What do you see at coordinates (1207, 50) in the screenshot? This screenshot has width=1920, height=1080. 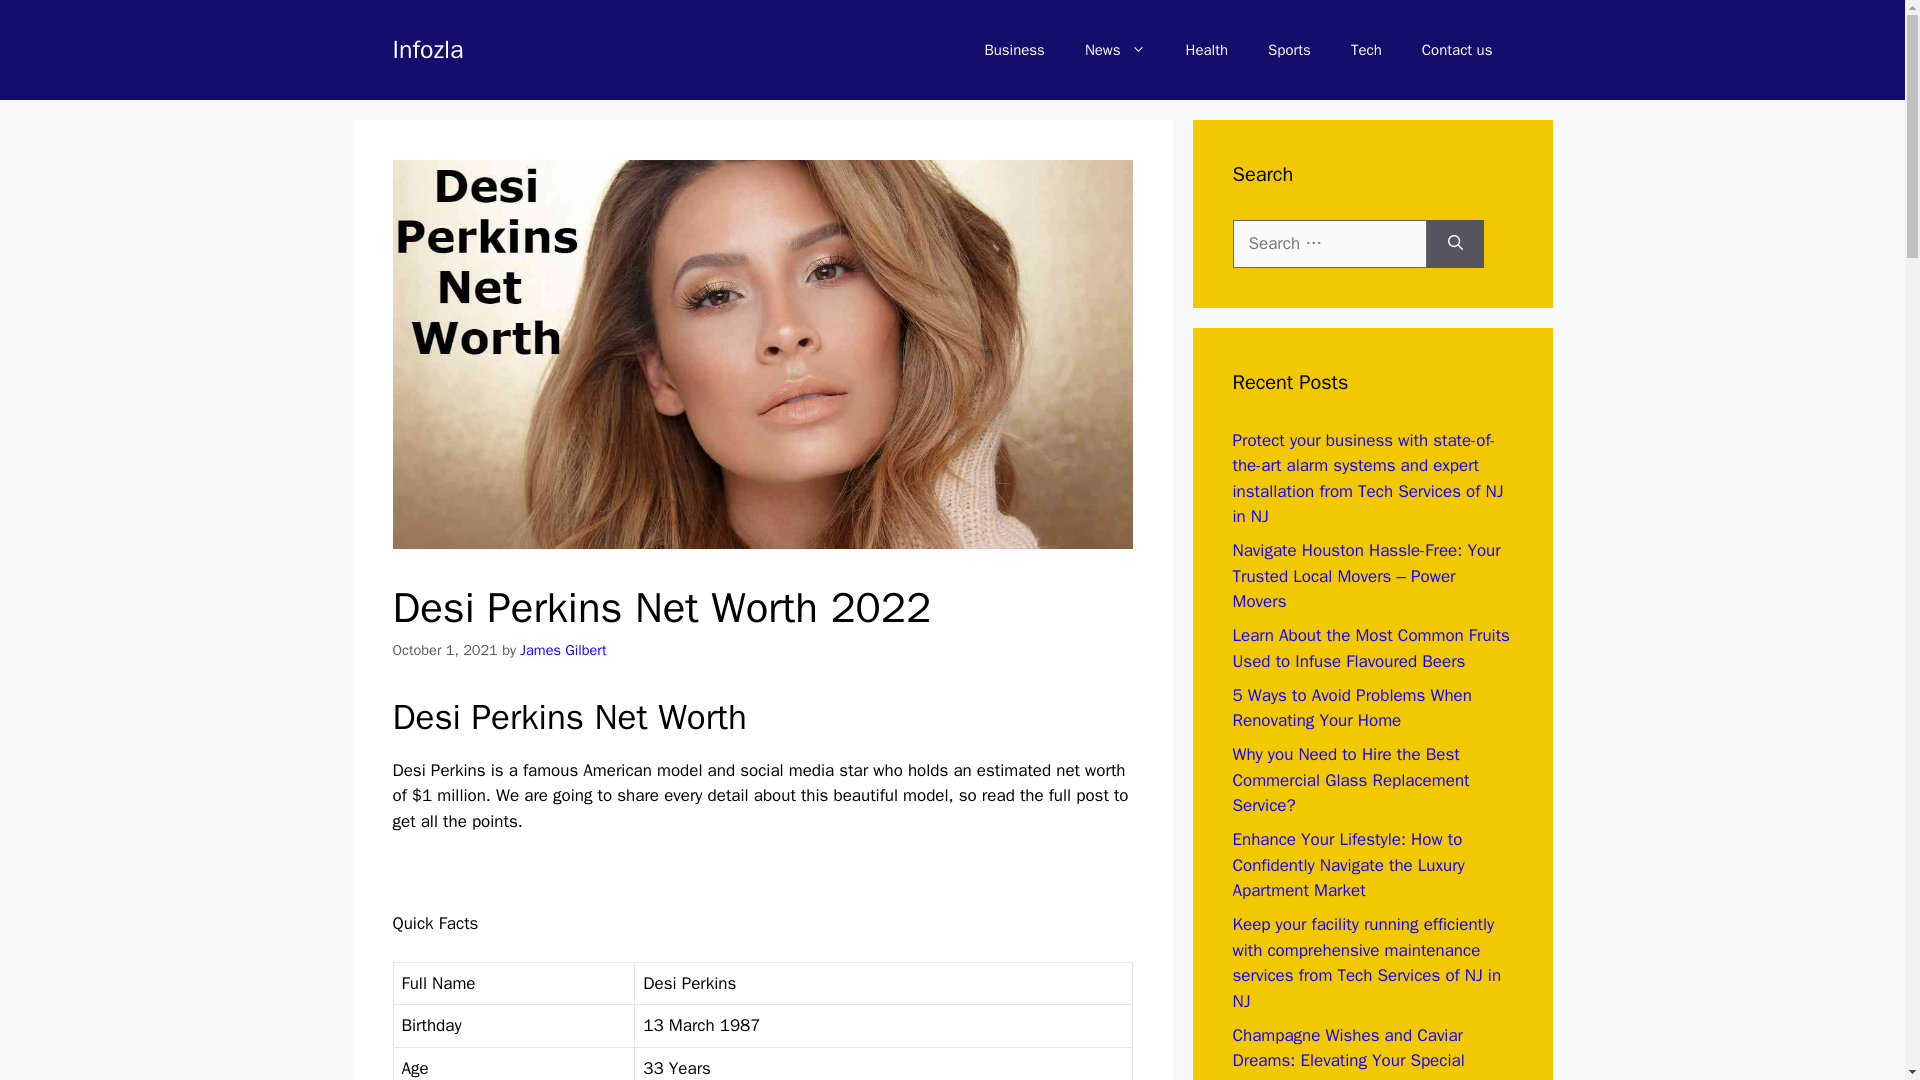 I see `Health` at bounding box center [1207, 50].